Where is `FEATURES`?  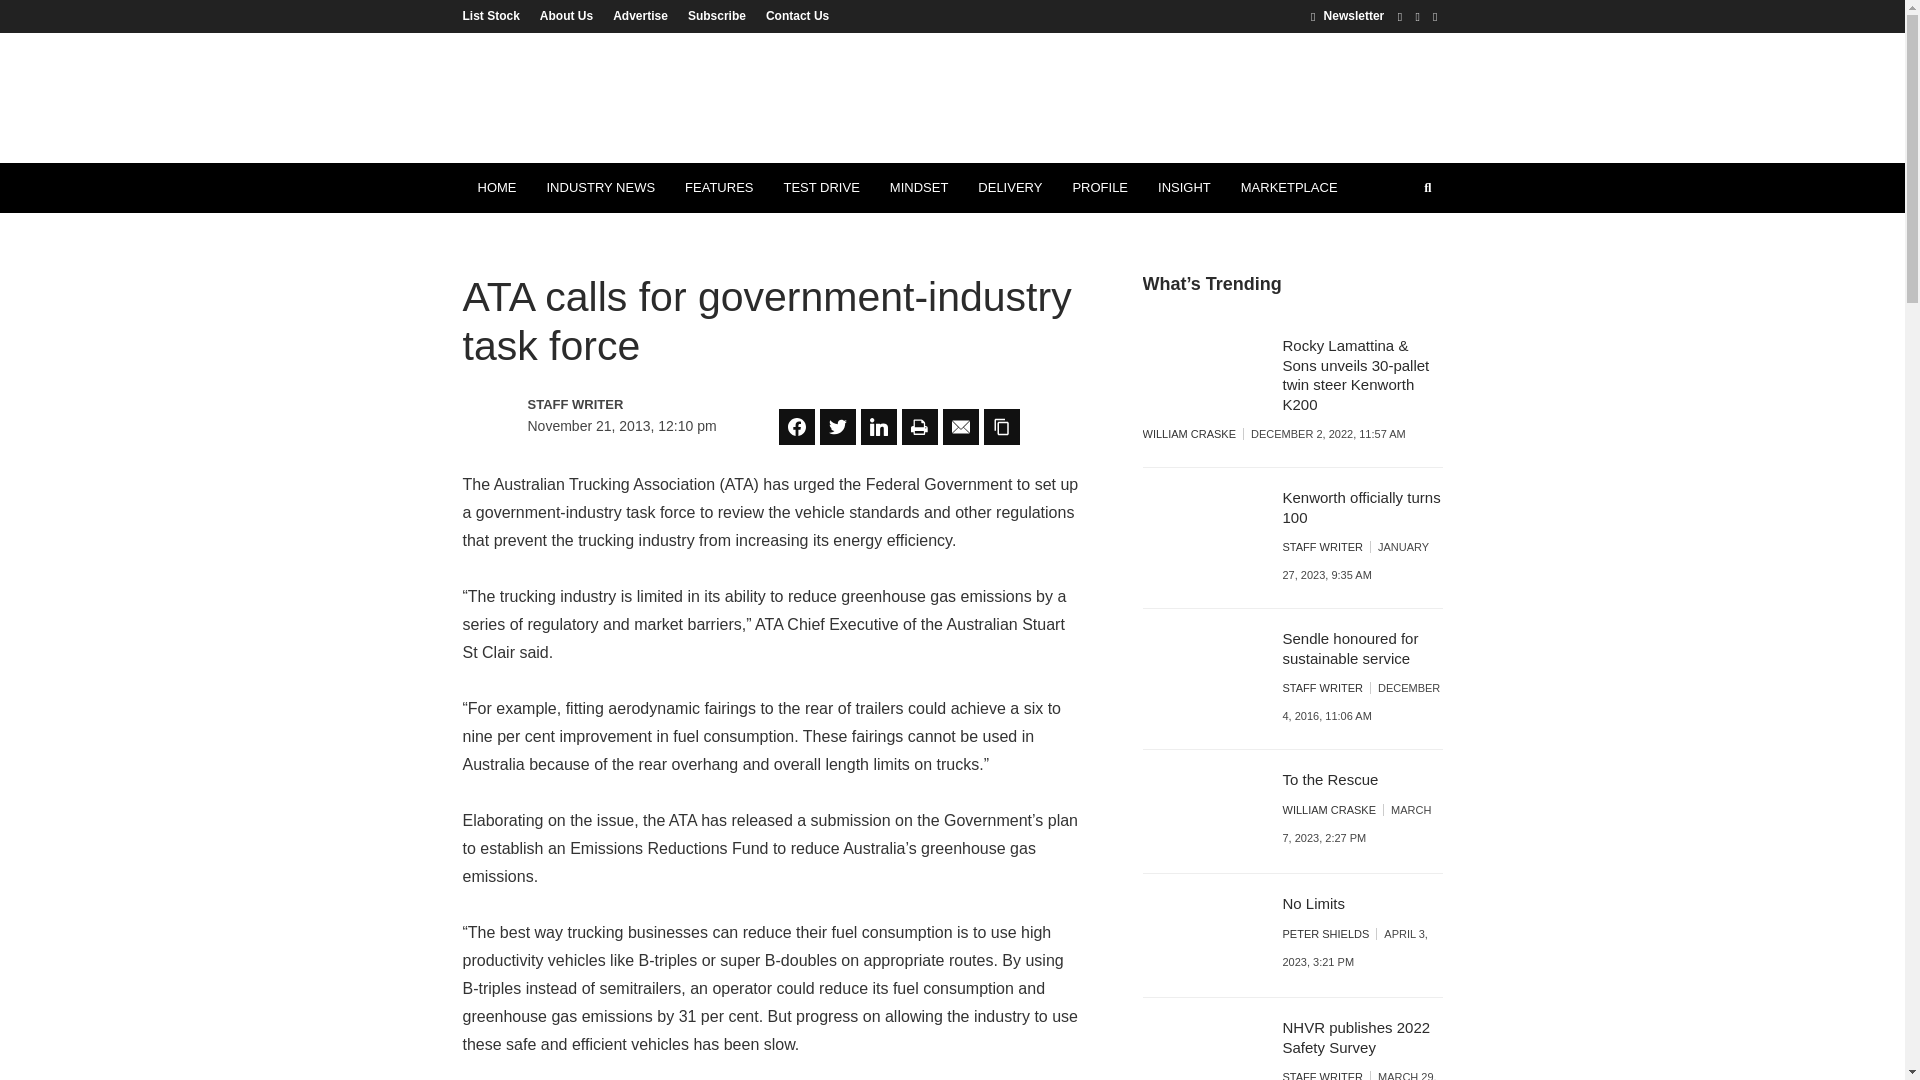
FEATURES is located at coordinates (719, 188).